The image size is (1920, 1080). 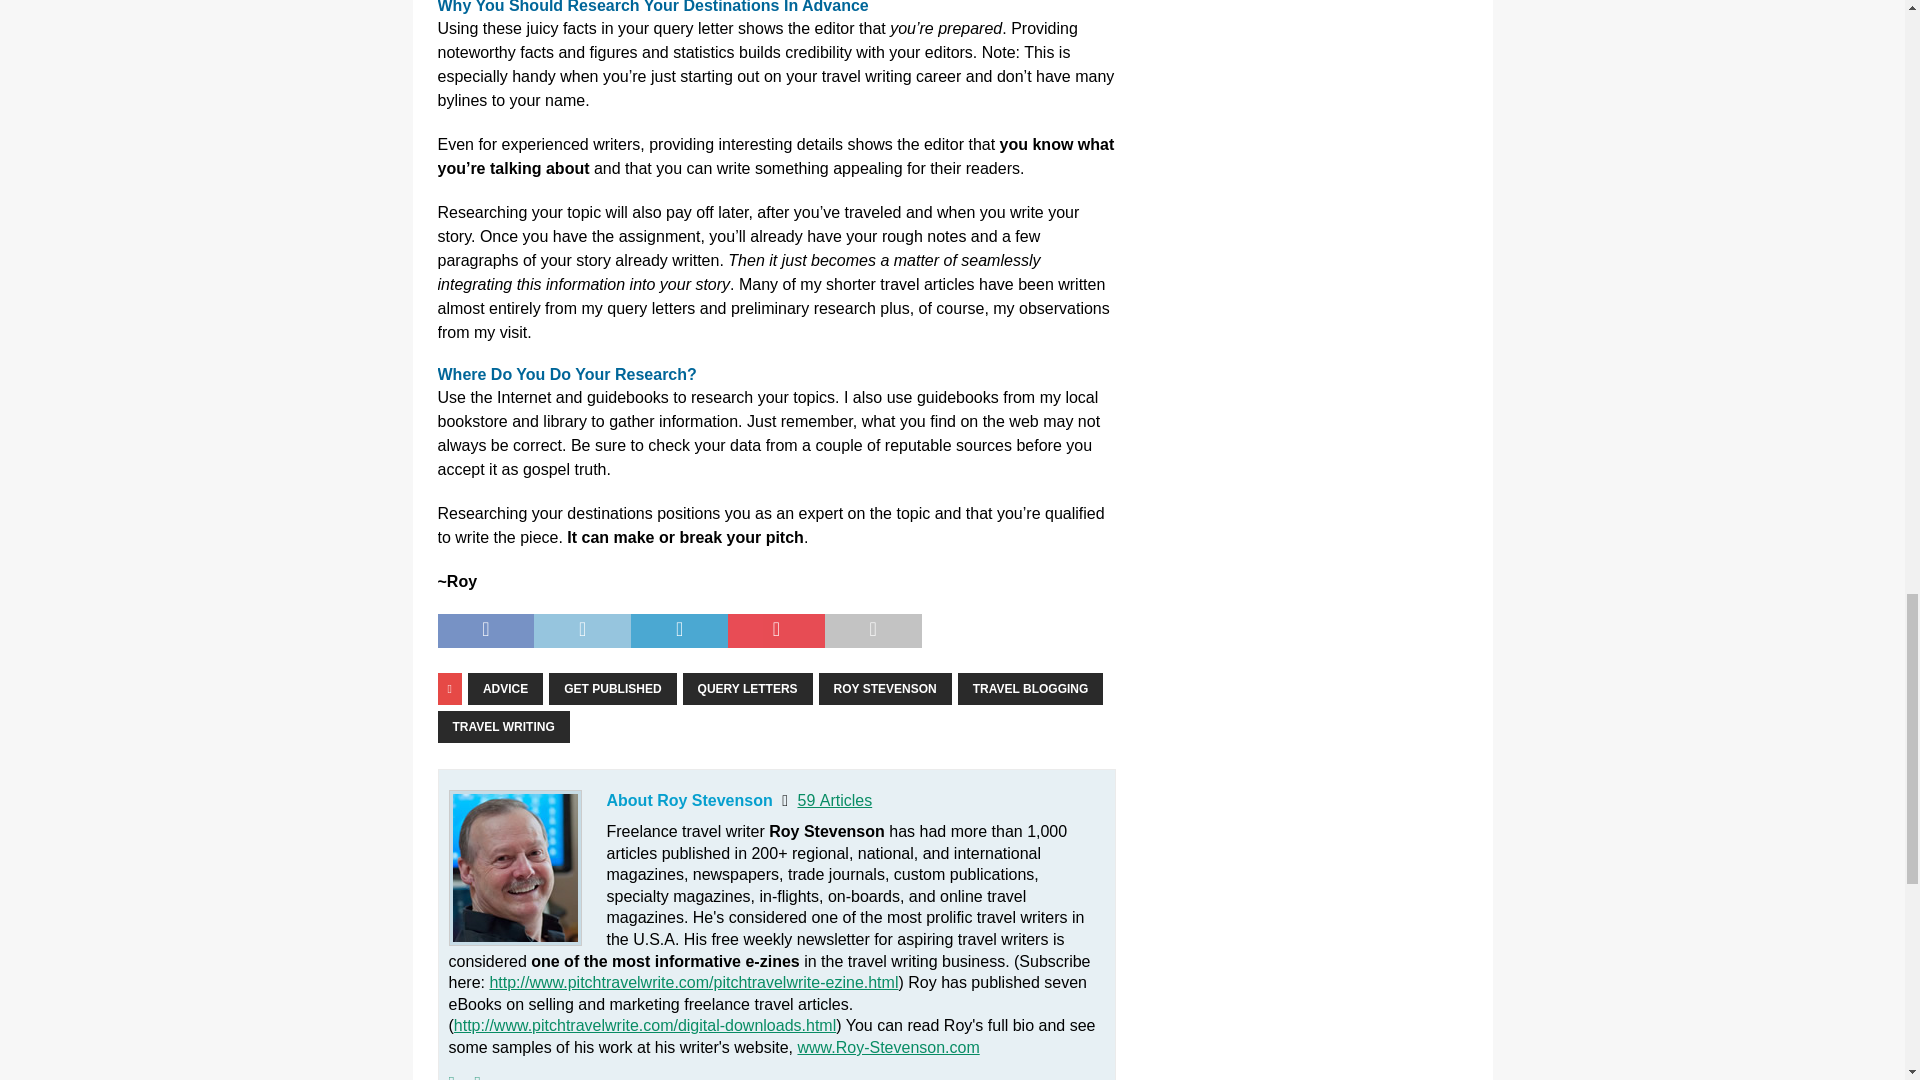 What do you see at coordinates (834, 800) in the screenshot?
I see `59 Articles` at bounding box center [834, 800].